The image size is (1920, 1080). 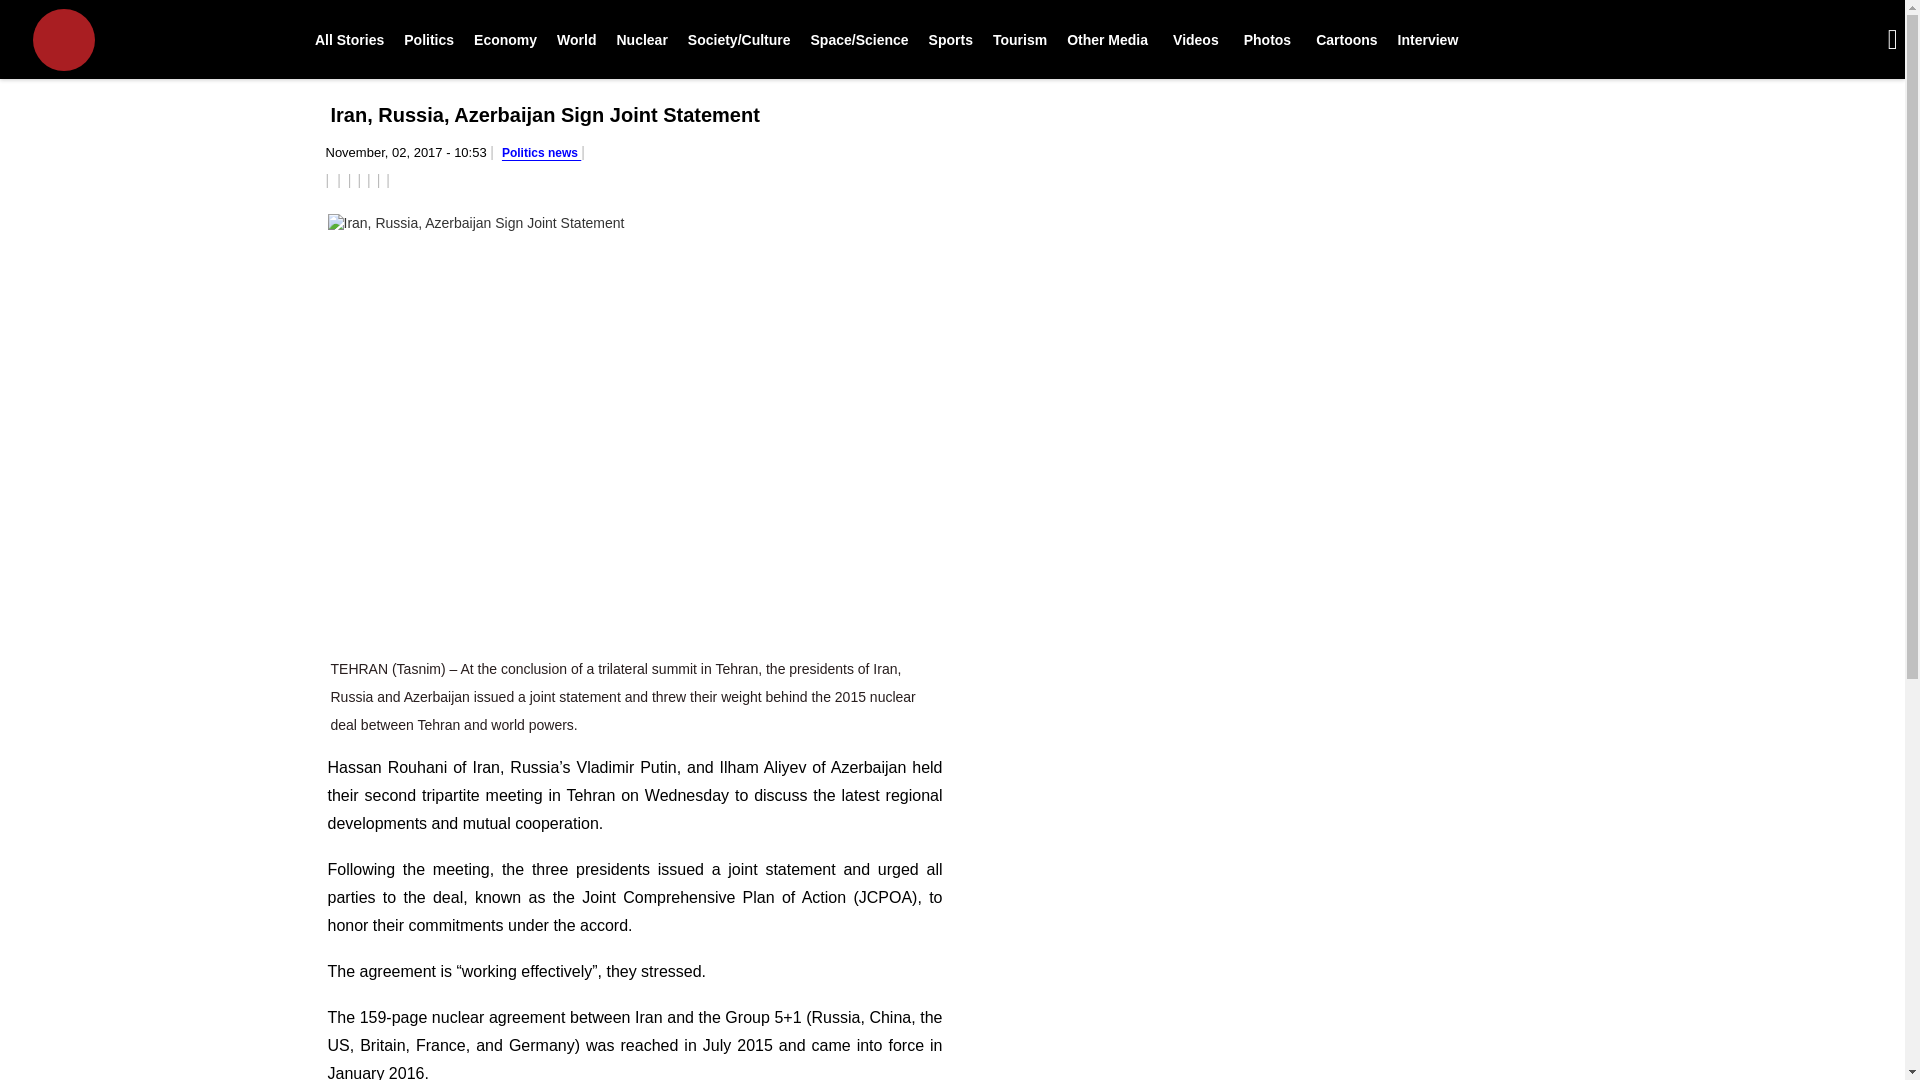 I want to click on All Stories, so click(x=349, y=40).